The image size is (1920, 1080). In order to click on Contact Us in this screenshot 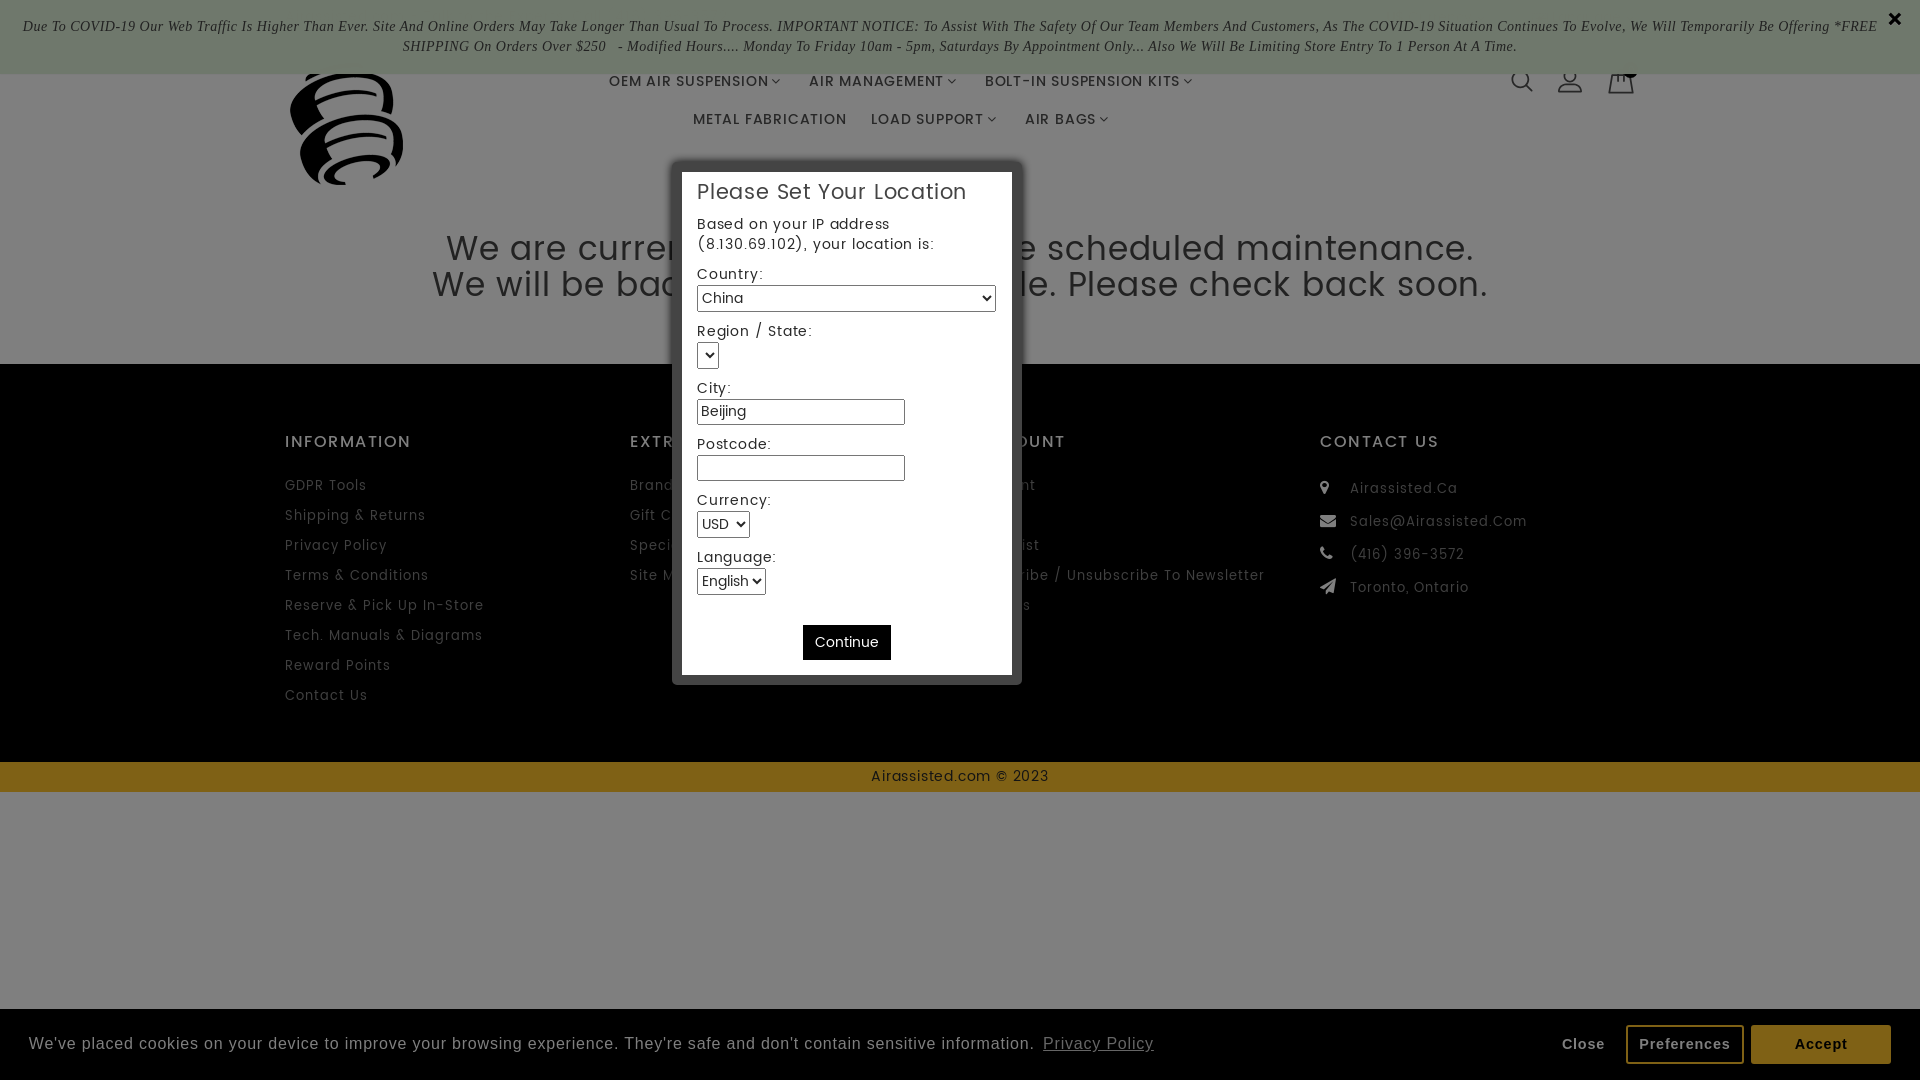, I will do `click(326, 696)`.